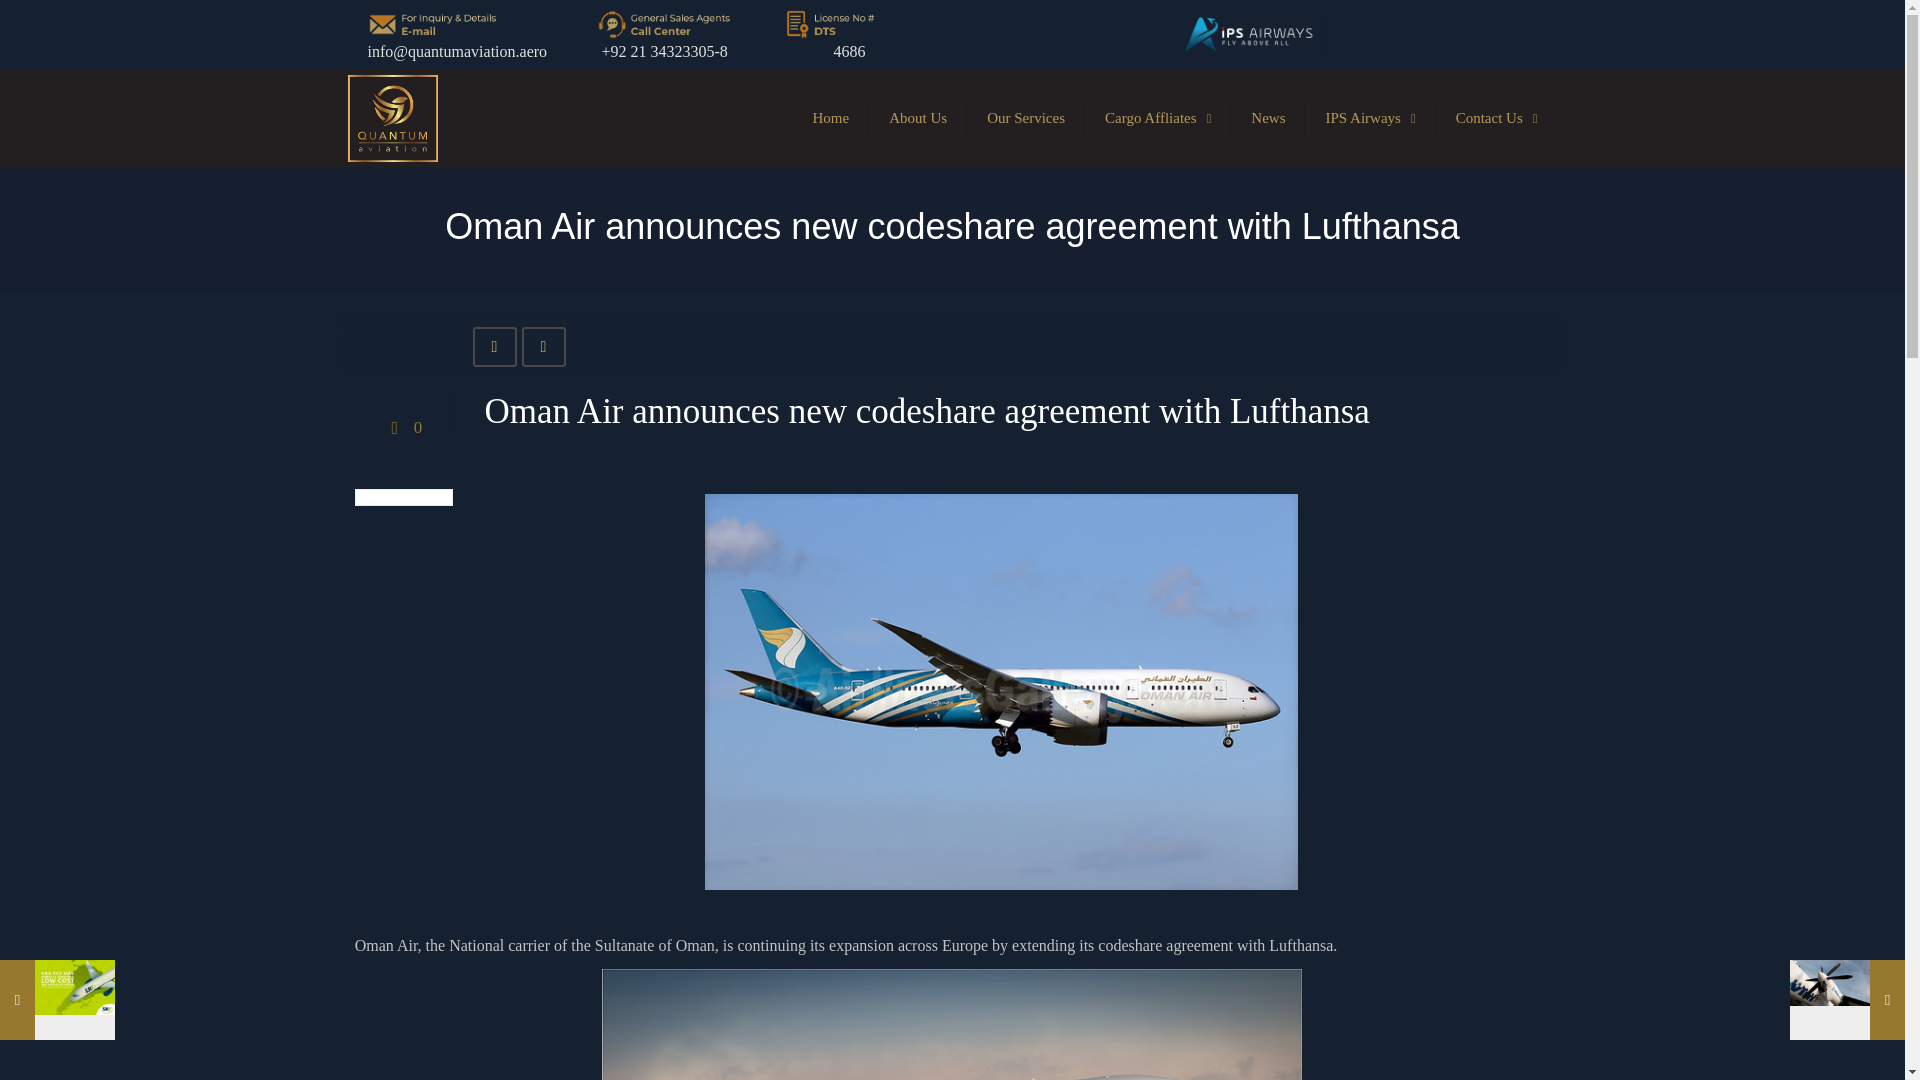 This screenshot has width=1920, height=1080. What do you see at coordinates (404, 428) in the screenshot?
I see `0` at bounding box center [404, 428].